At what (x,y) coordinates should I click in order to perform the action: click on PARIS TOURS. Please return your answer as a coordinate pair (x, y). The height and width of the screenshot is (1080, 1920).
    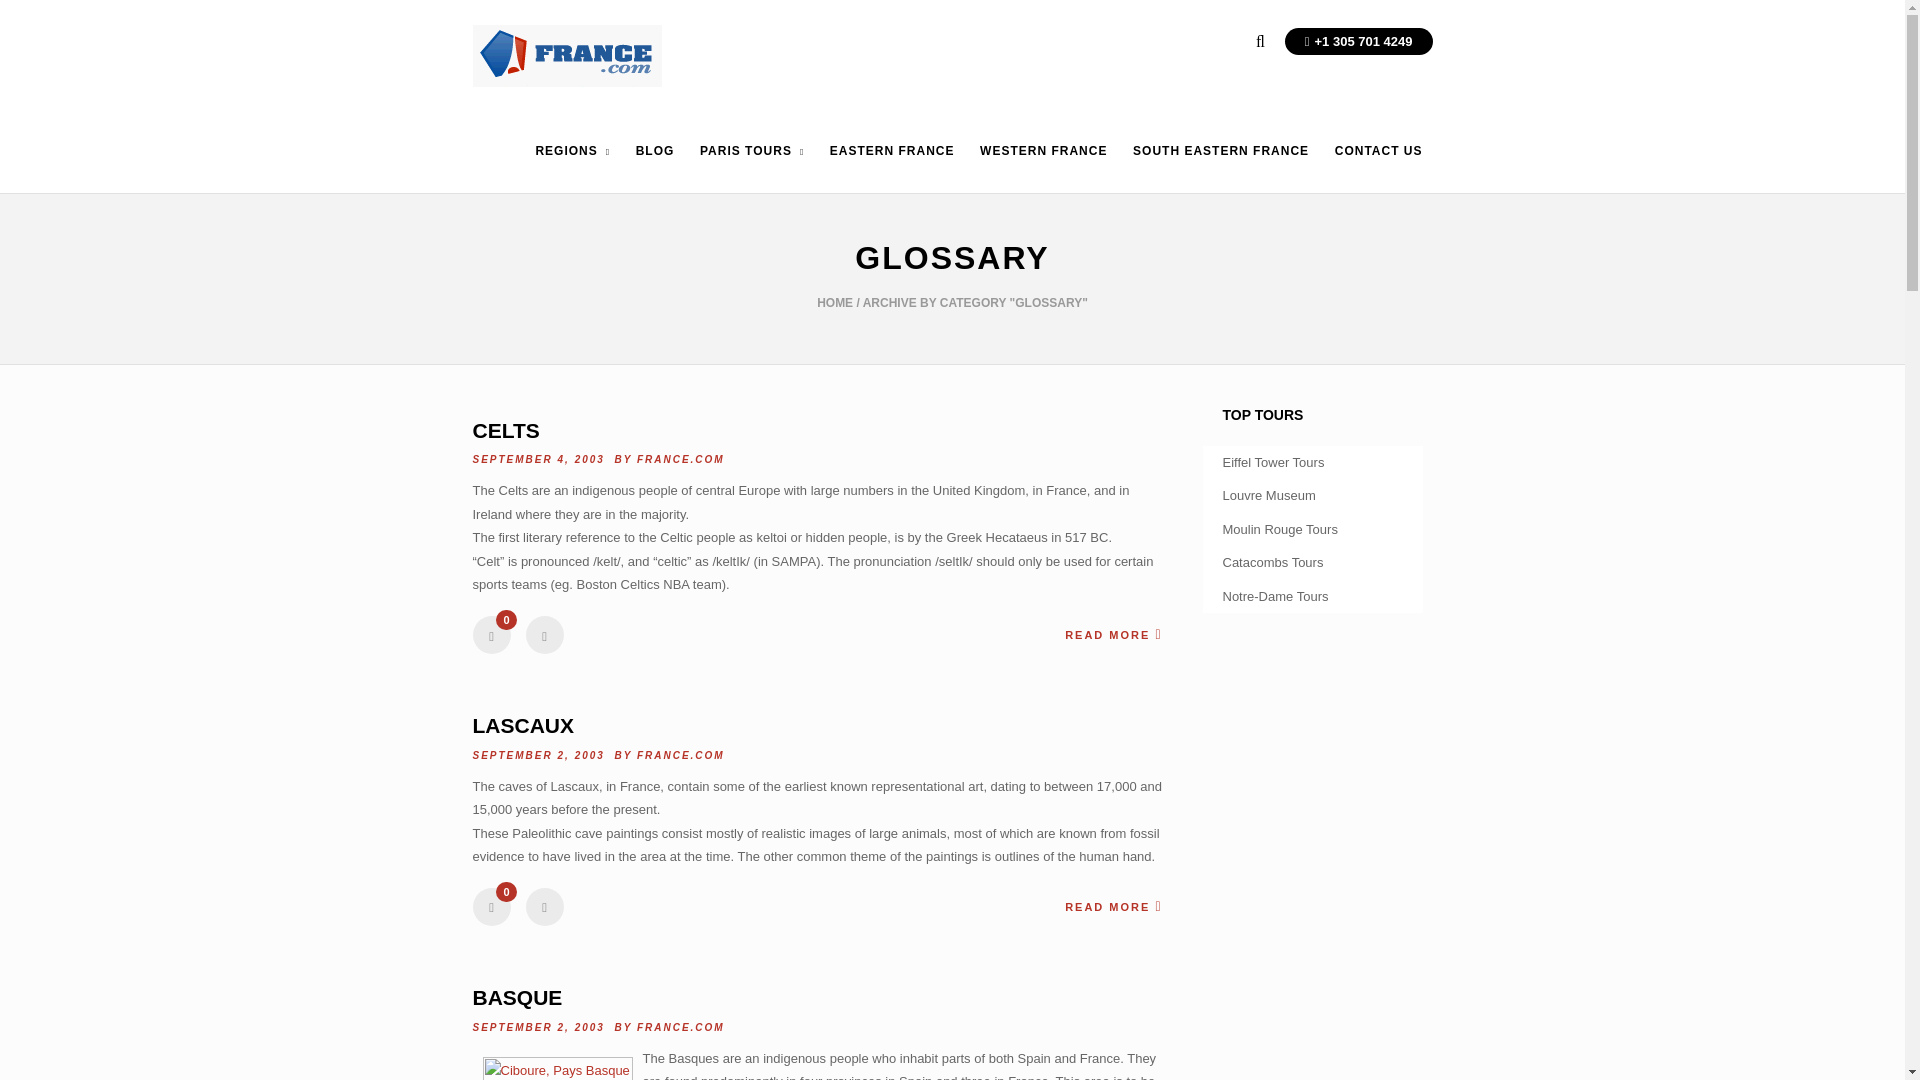
    Looking at the image, I should click on (752, 167).